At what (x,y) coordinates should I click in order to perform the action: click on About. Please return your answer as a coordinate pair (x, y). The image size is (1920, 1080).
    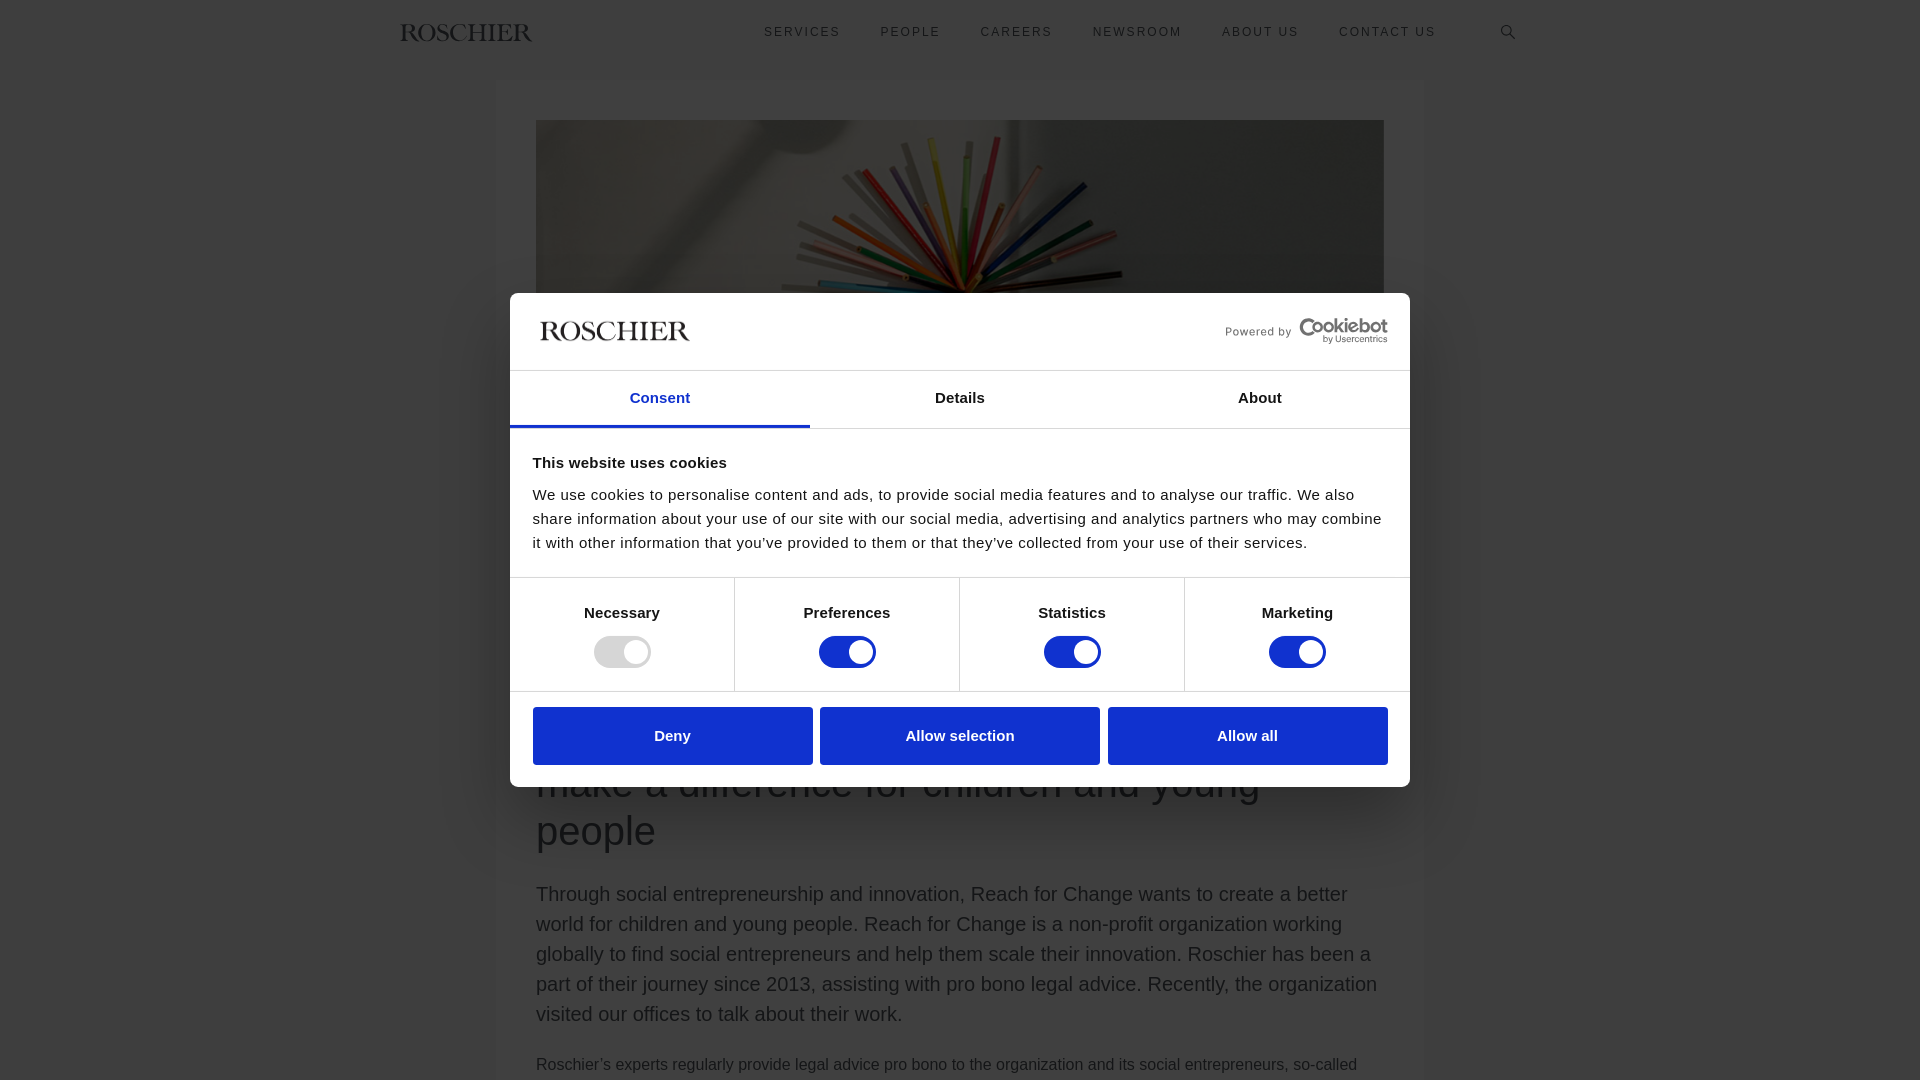
    Looking at the image, I should click on (1259, 399).